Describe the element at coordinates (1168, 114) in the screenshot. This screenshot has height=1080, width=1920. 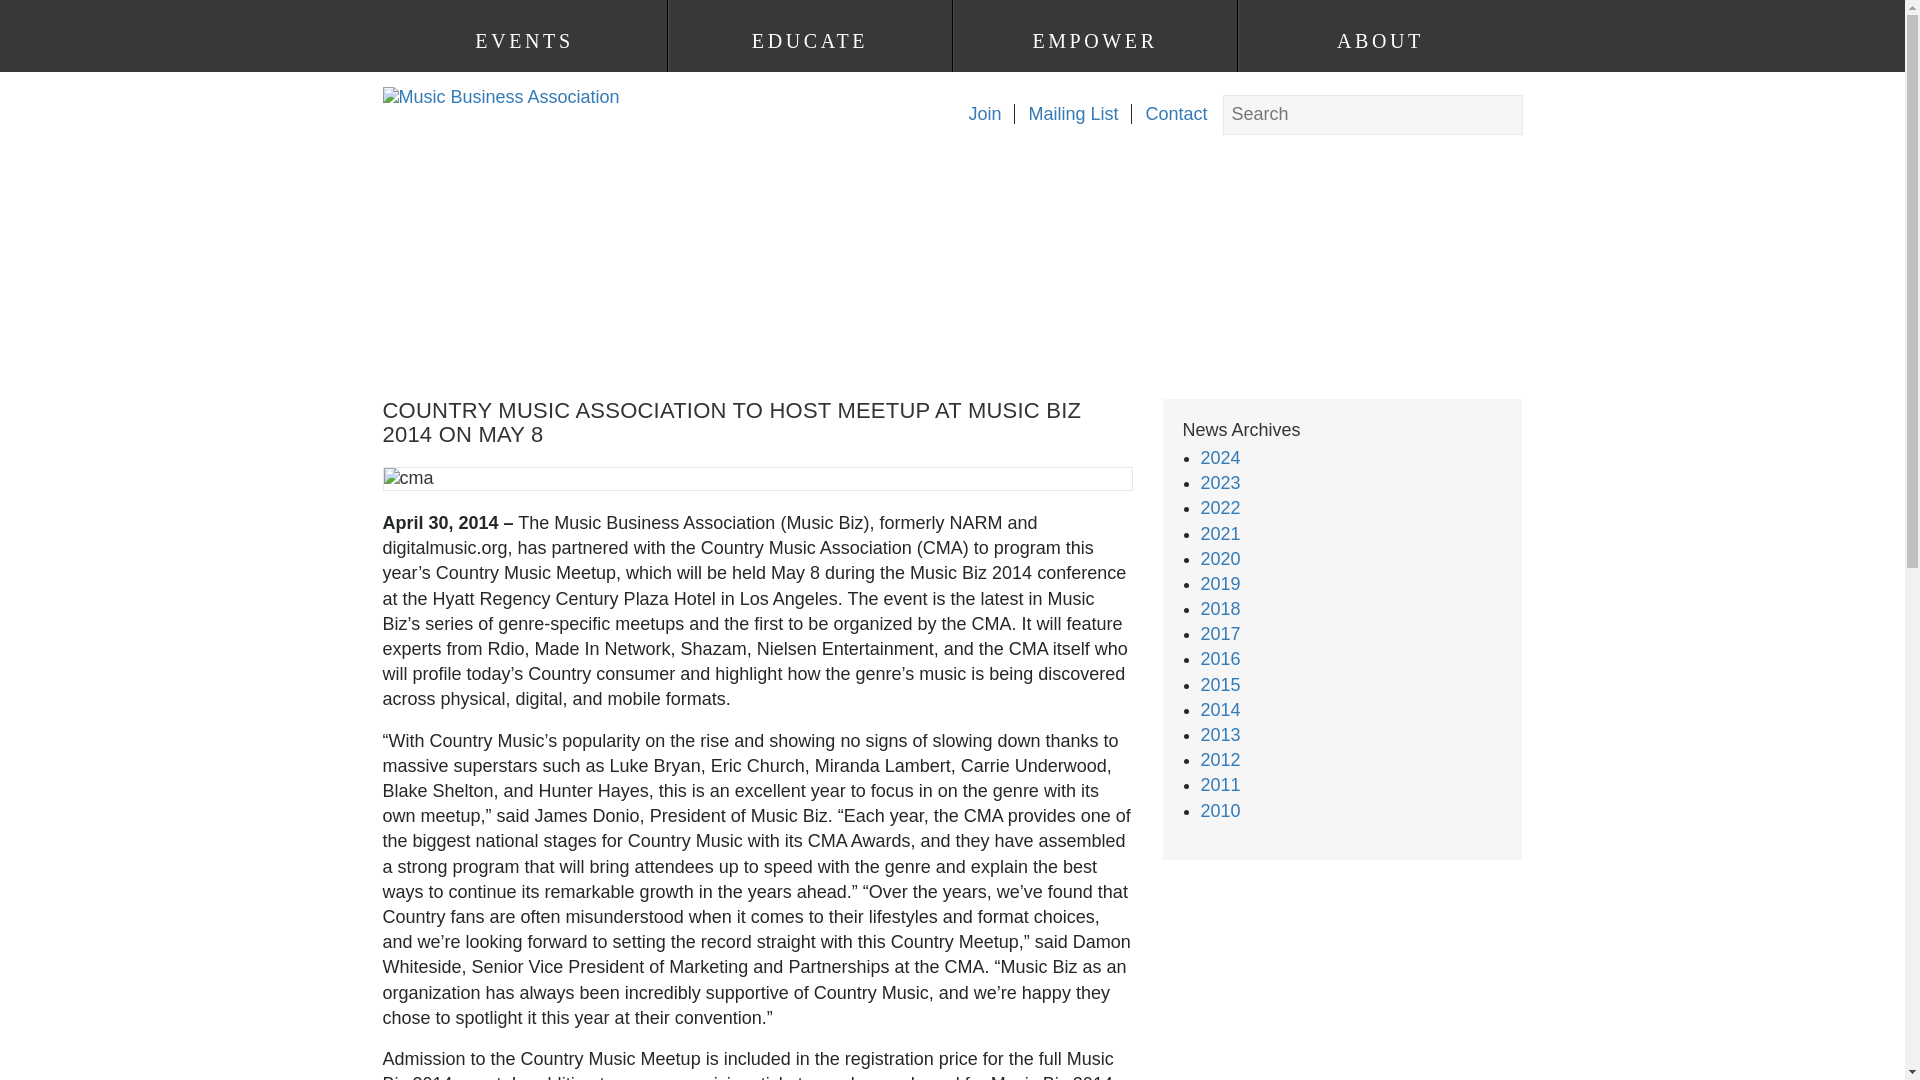
I see `Contact` at that location.